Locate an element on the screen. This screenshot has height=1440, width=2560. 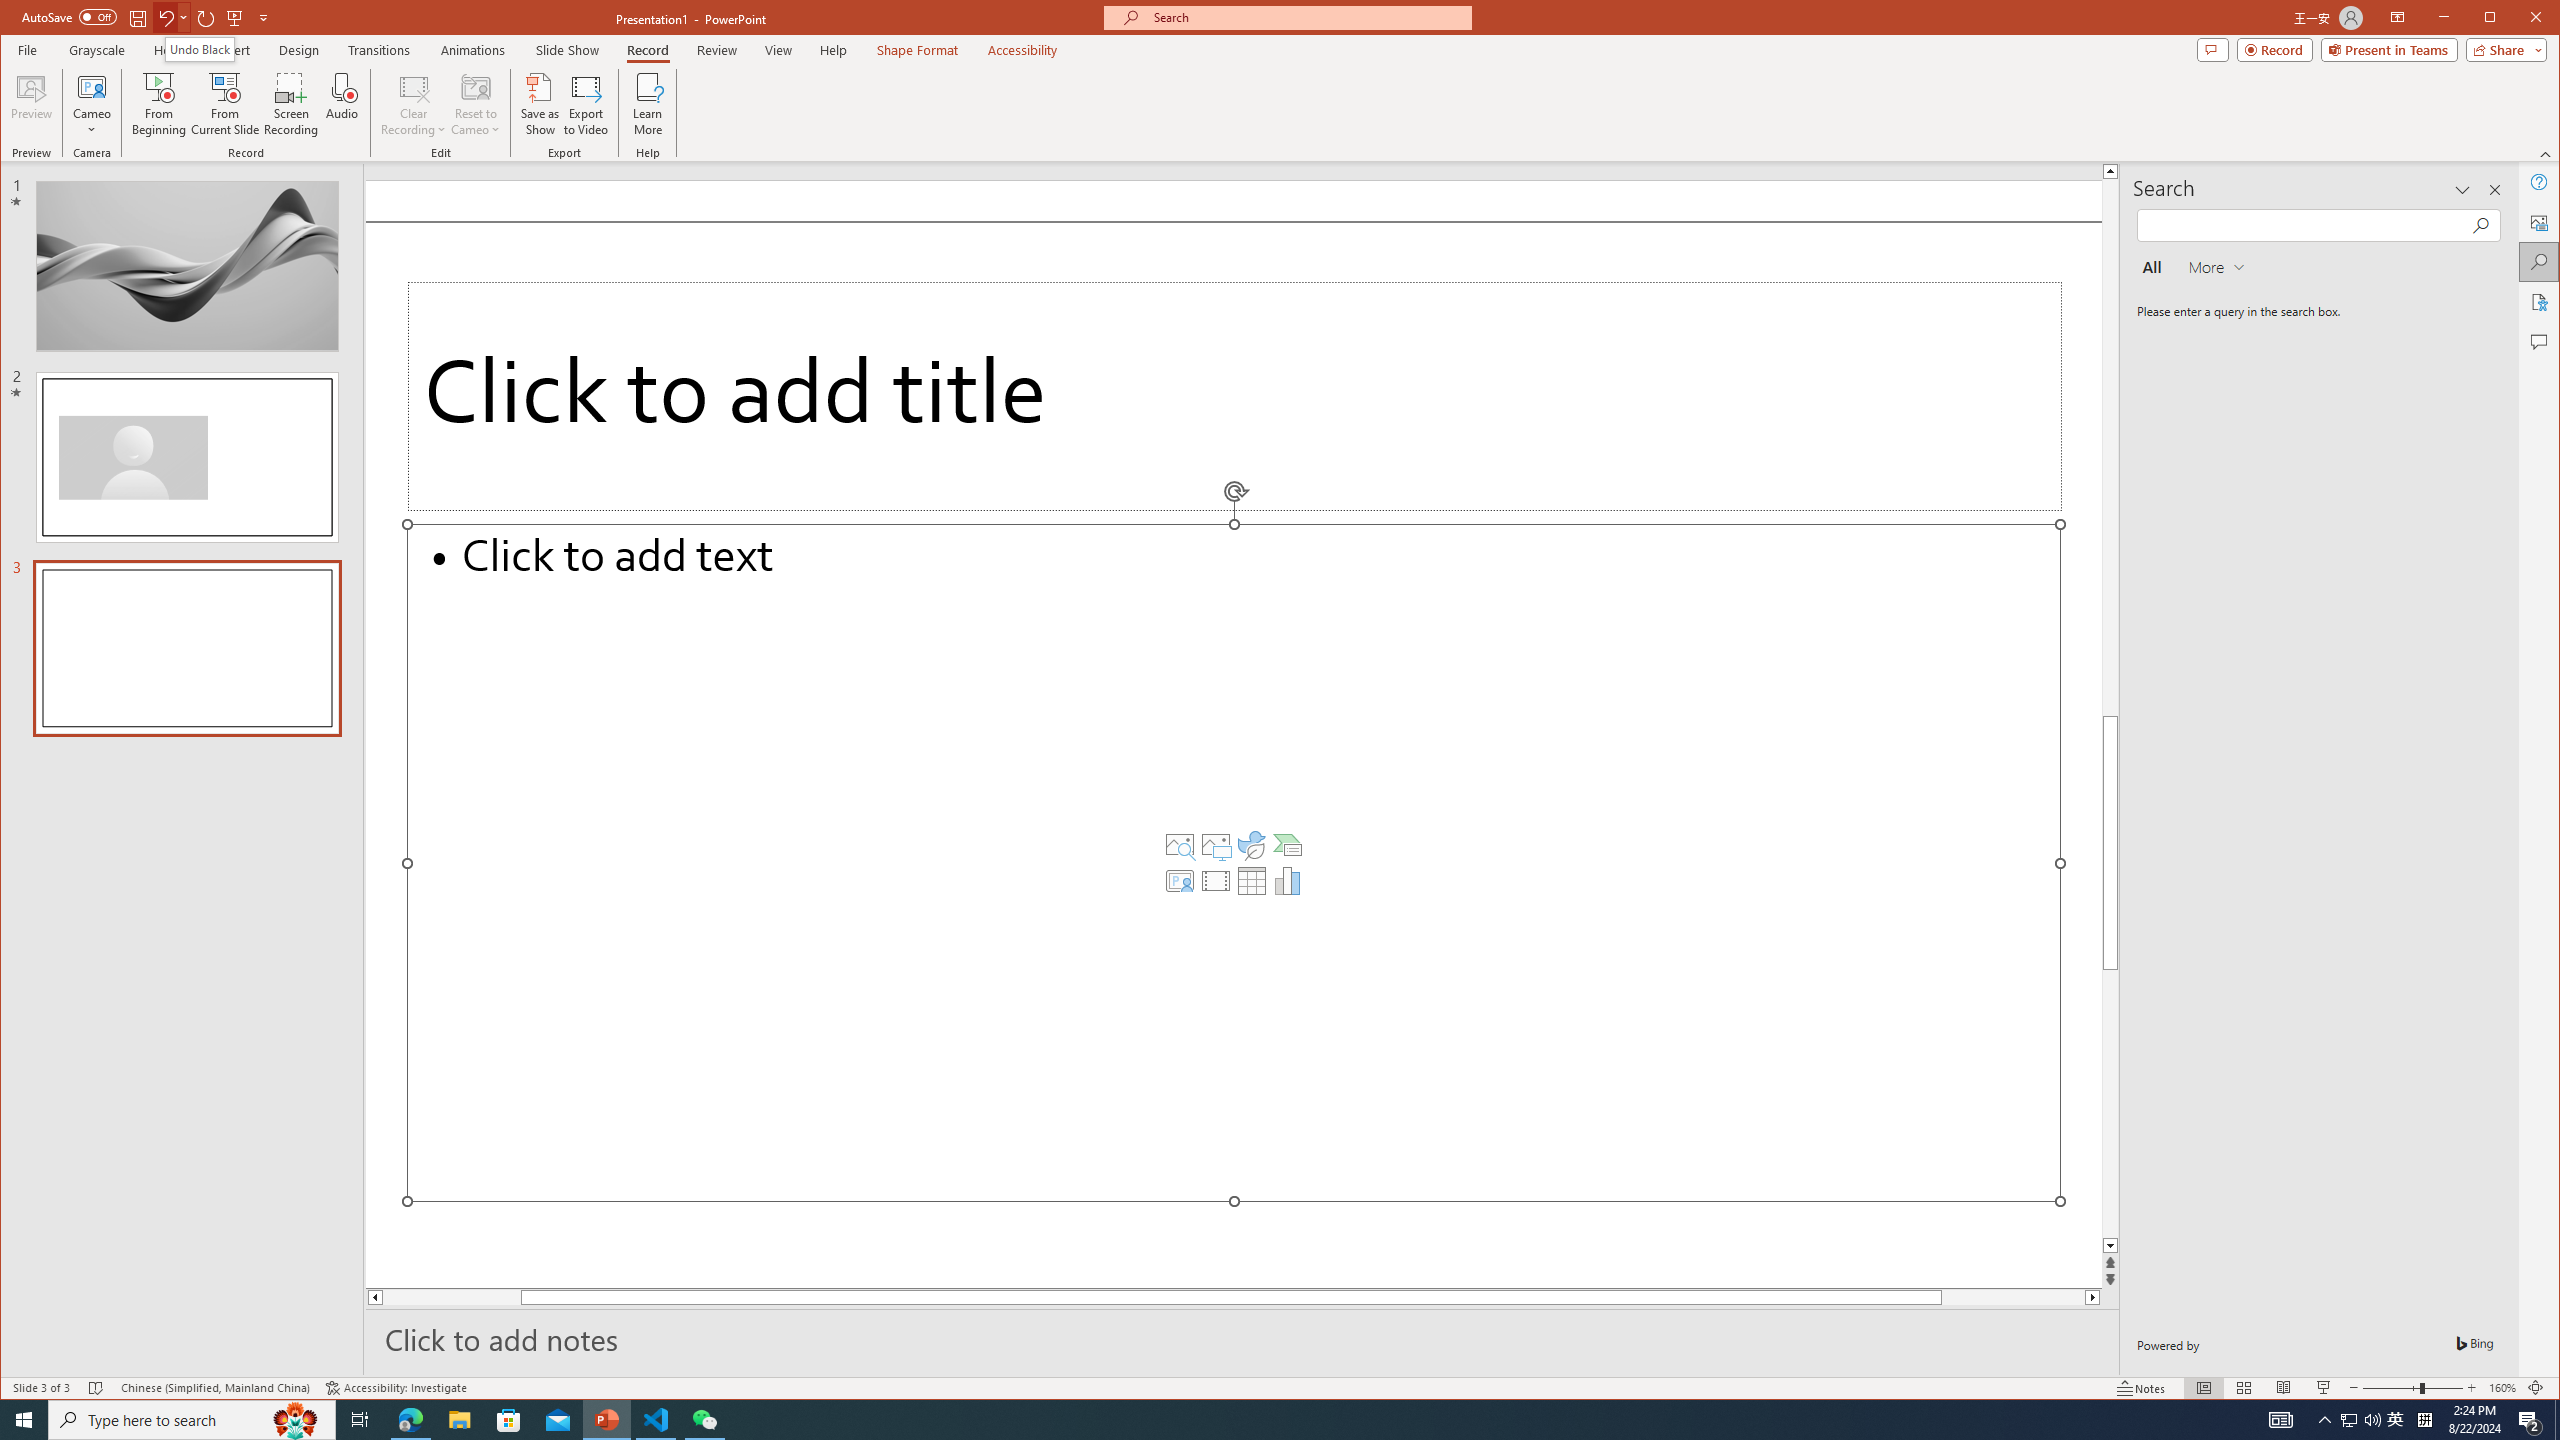
Search is located at coordinates (2540, 262).